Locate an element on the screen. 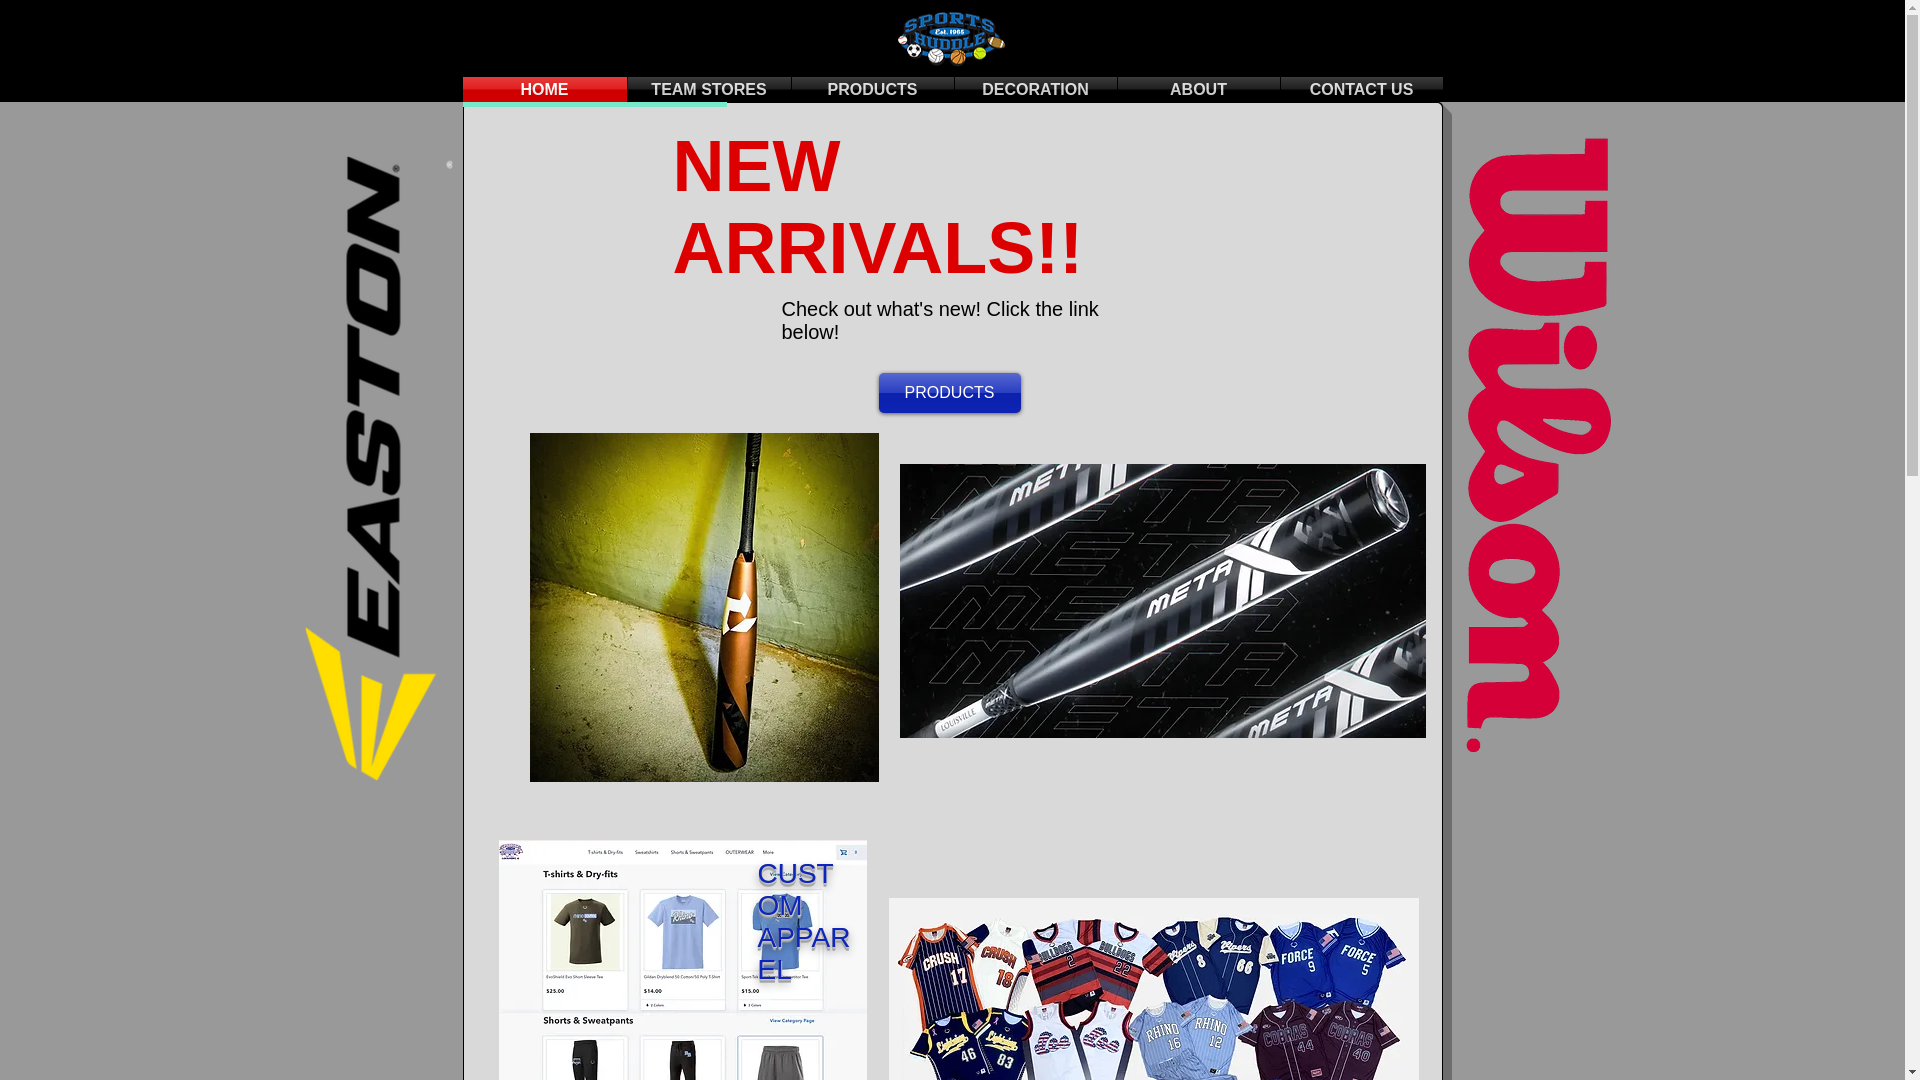 The width and height of the screenshot is (1920, 1080). TEAM STORES is located at coordinates (709, 88).